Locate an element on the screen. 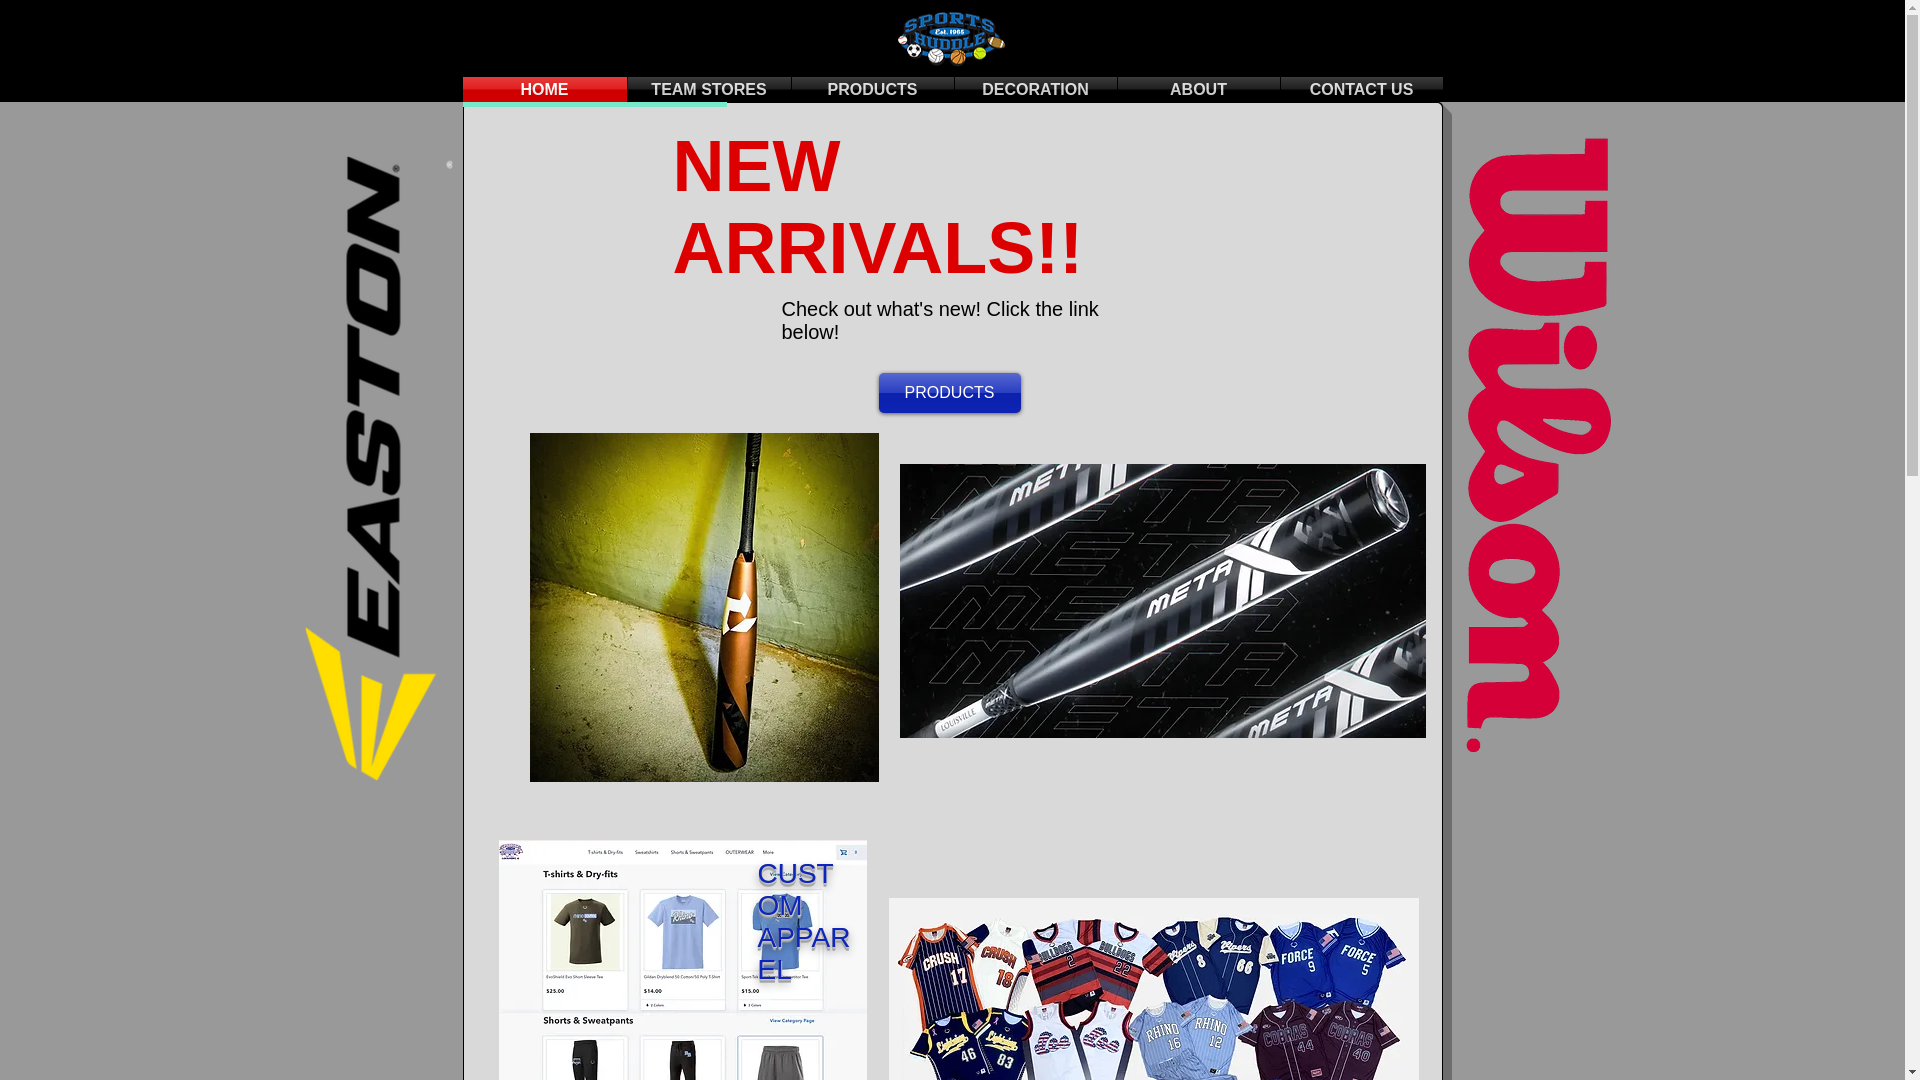 The width and height of the screenshot is (1920, 1080). TEAM STORES is located at coordinates (709, 88).